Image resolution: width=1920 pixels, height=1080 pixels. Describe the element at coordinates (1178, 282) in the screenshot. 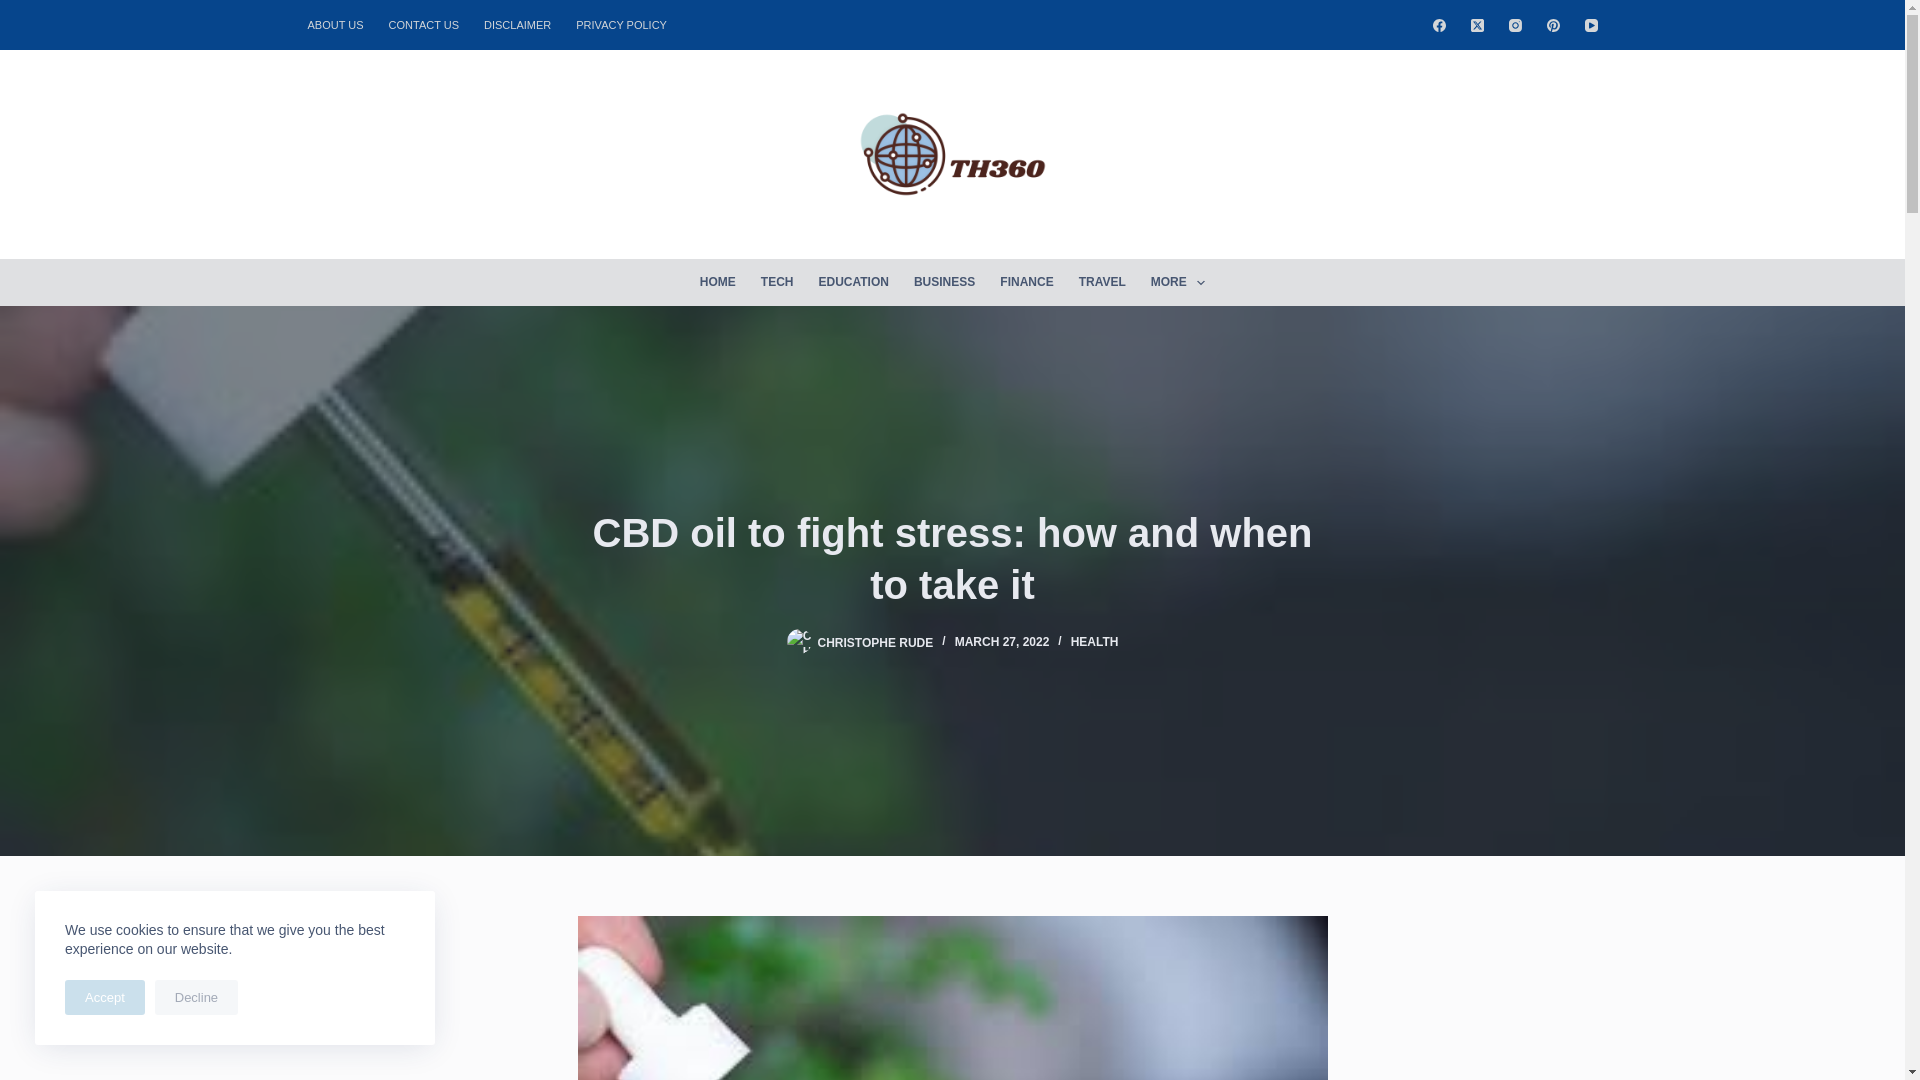

I see `MORE` at that location.